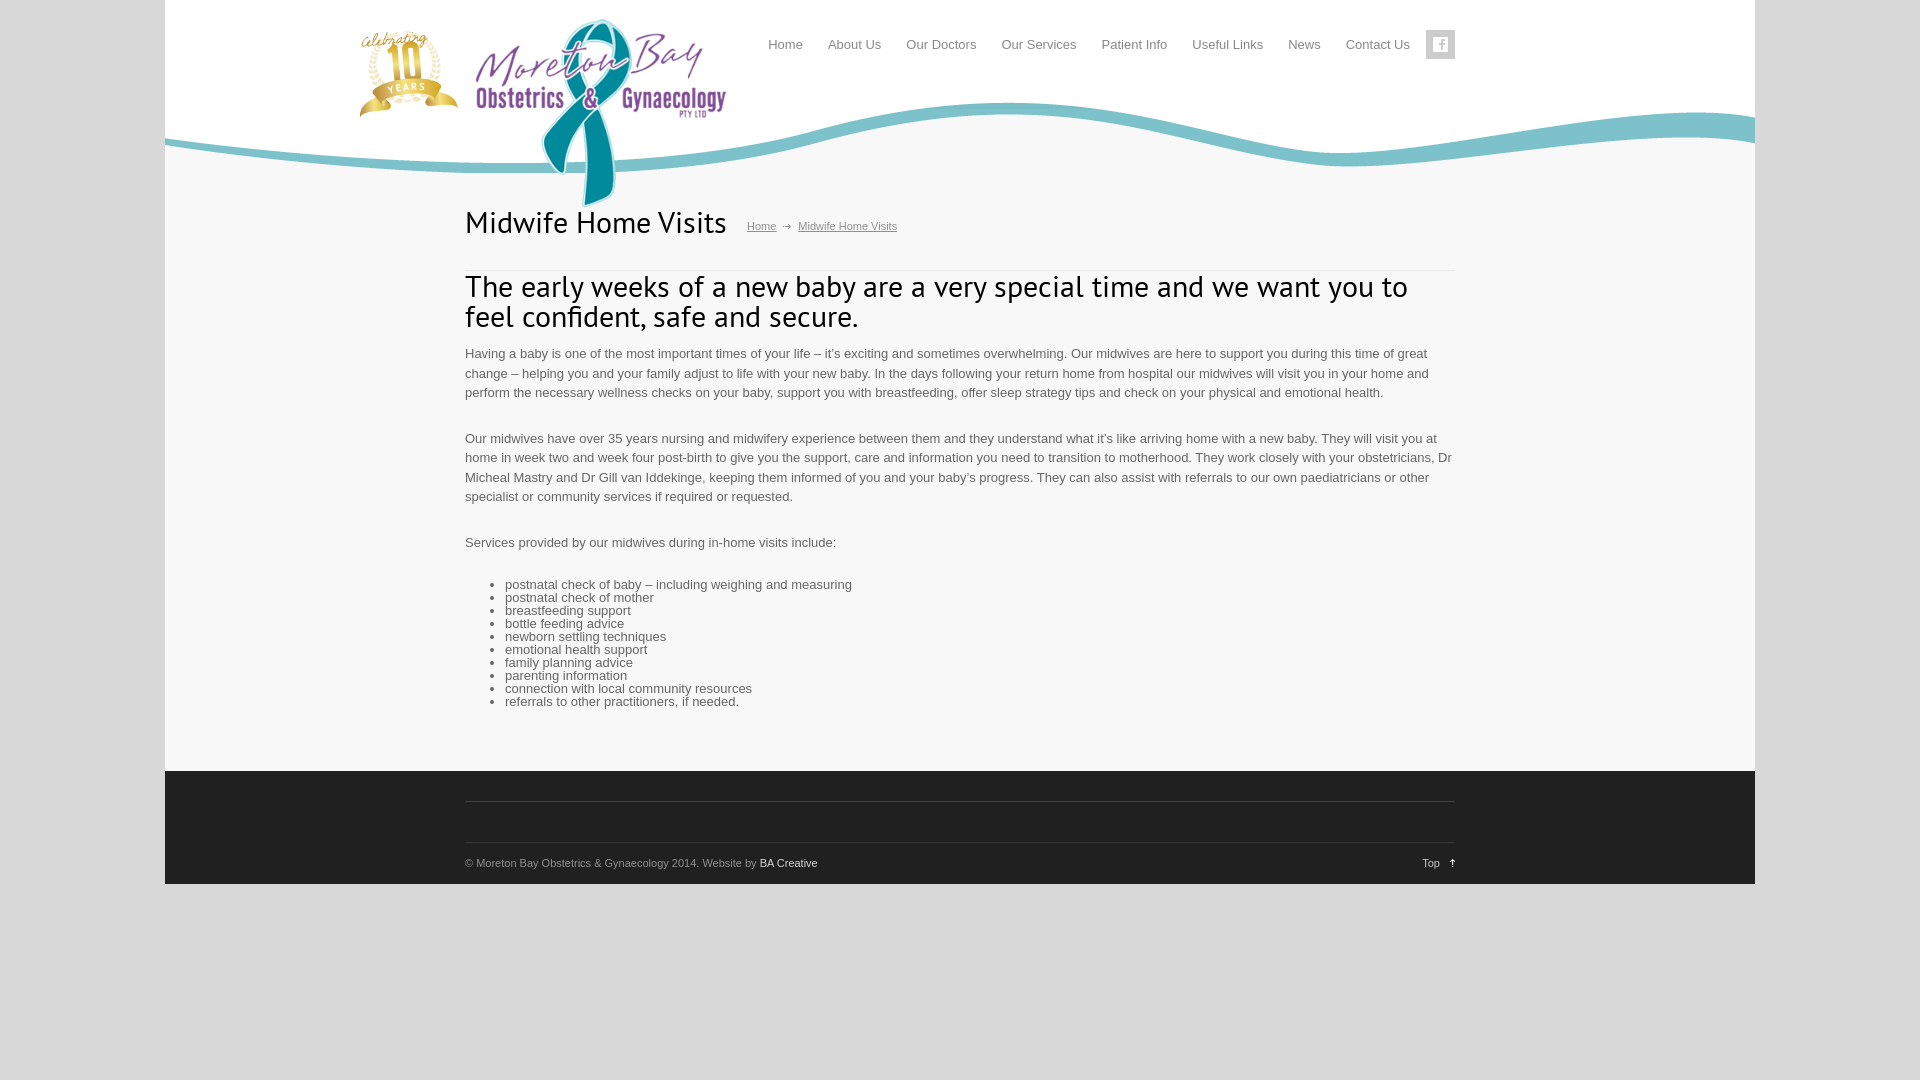 Image resolution: width=1920 pixels, height=1080 pixels. I want to click on Home, so click(762, 226).